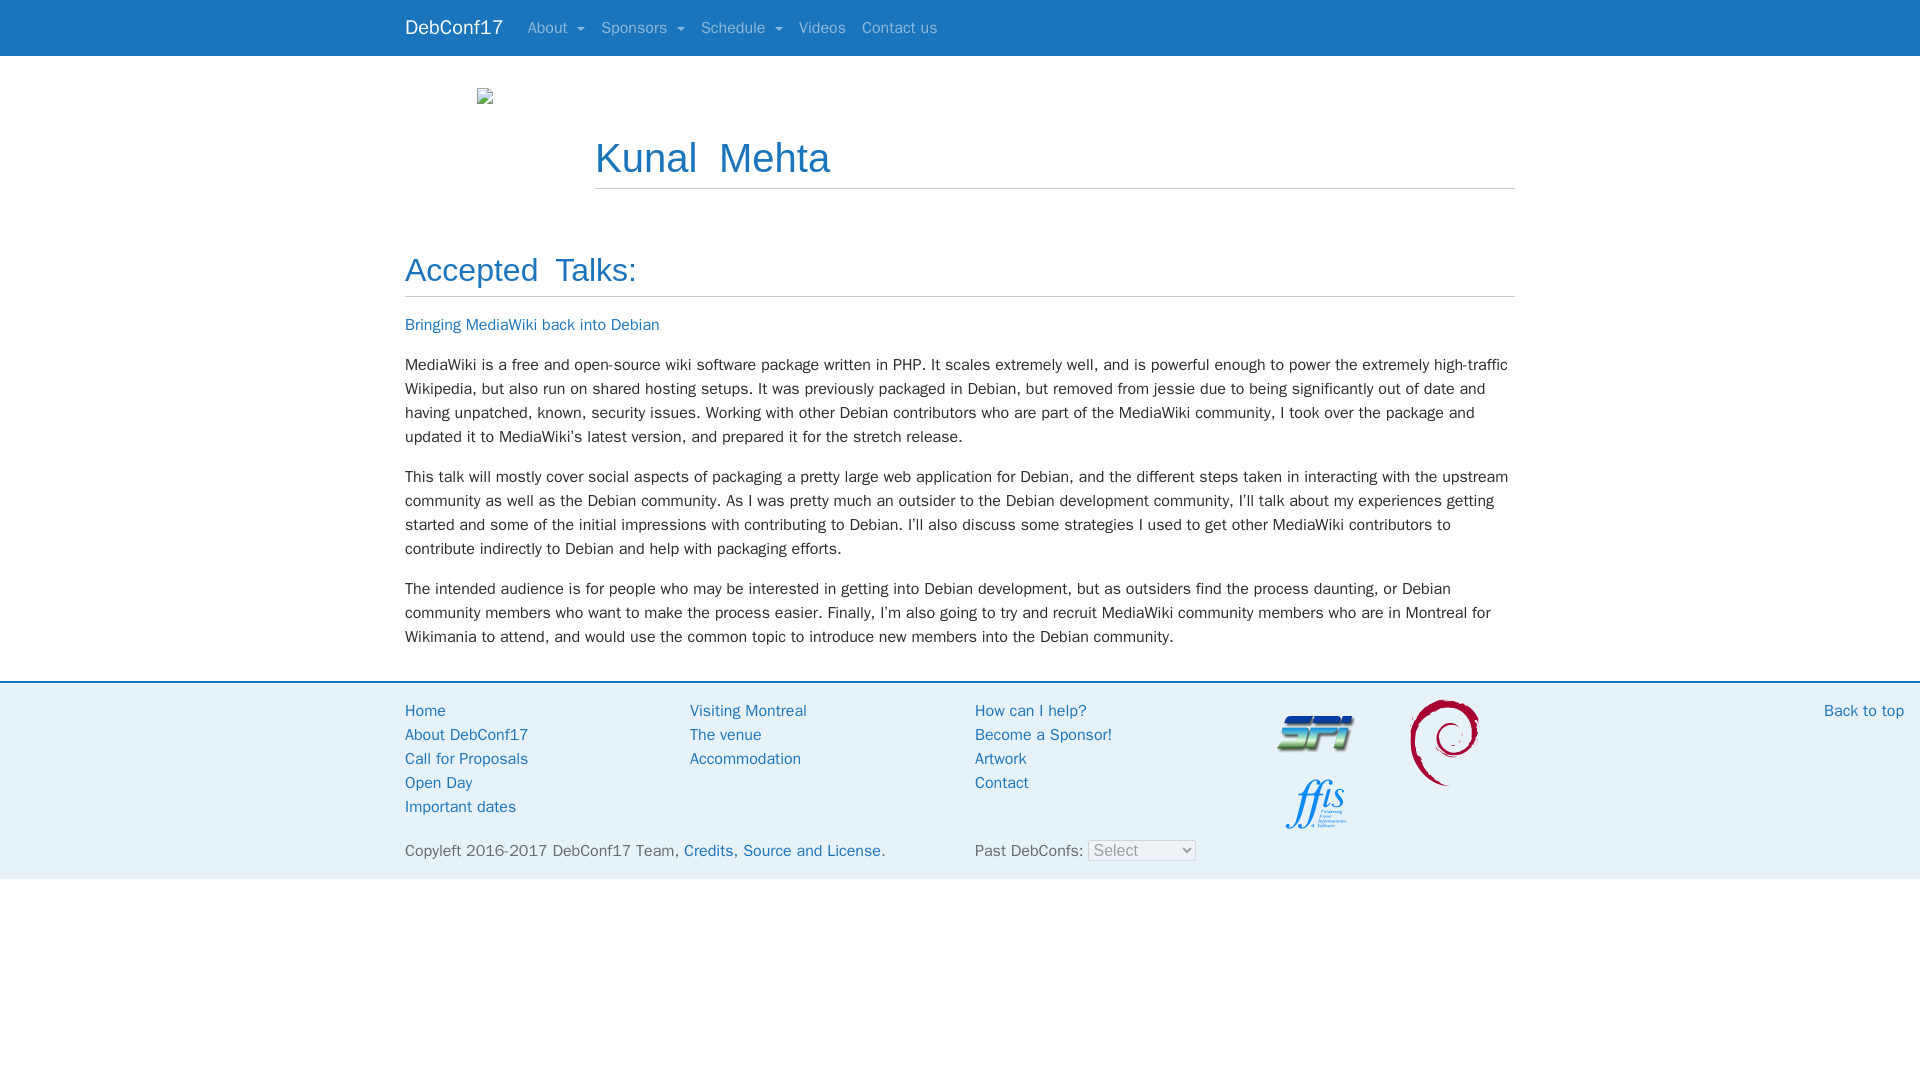 The image size is (1920, 1080). Describe the element at coordinates (556, 27) in the screenshot. I see `About` at that location.